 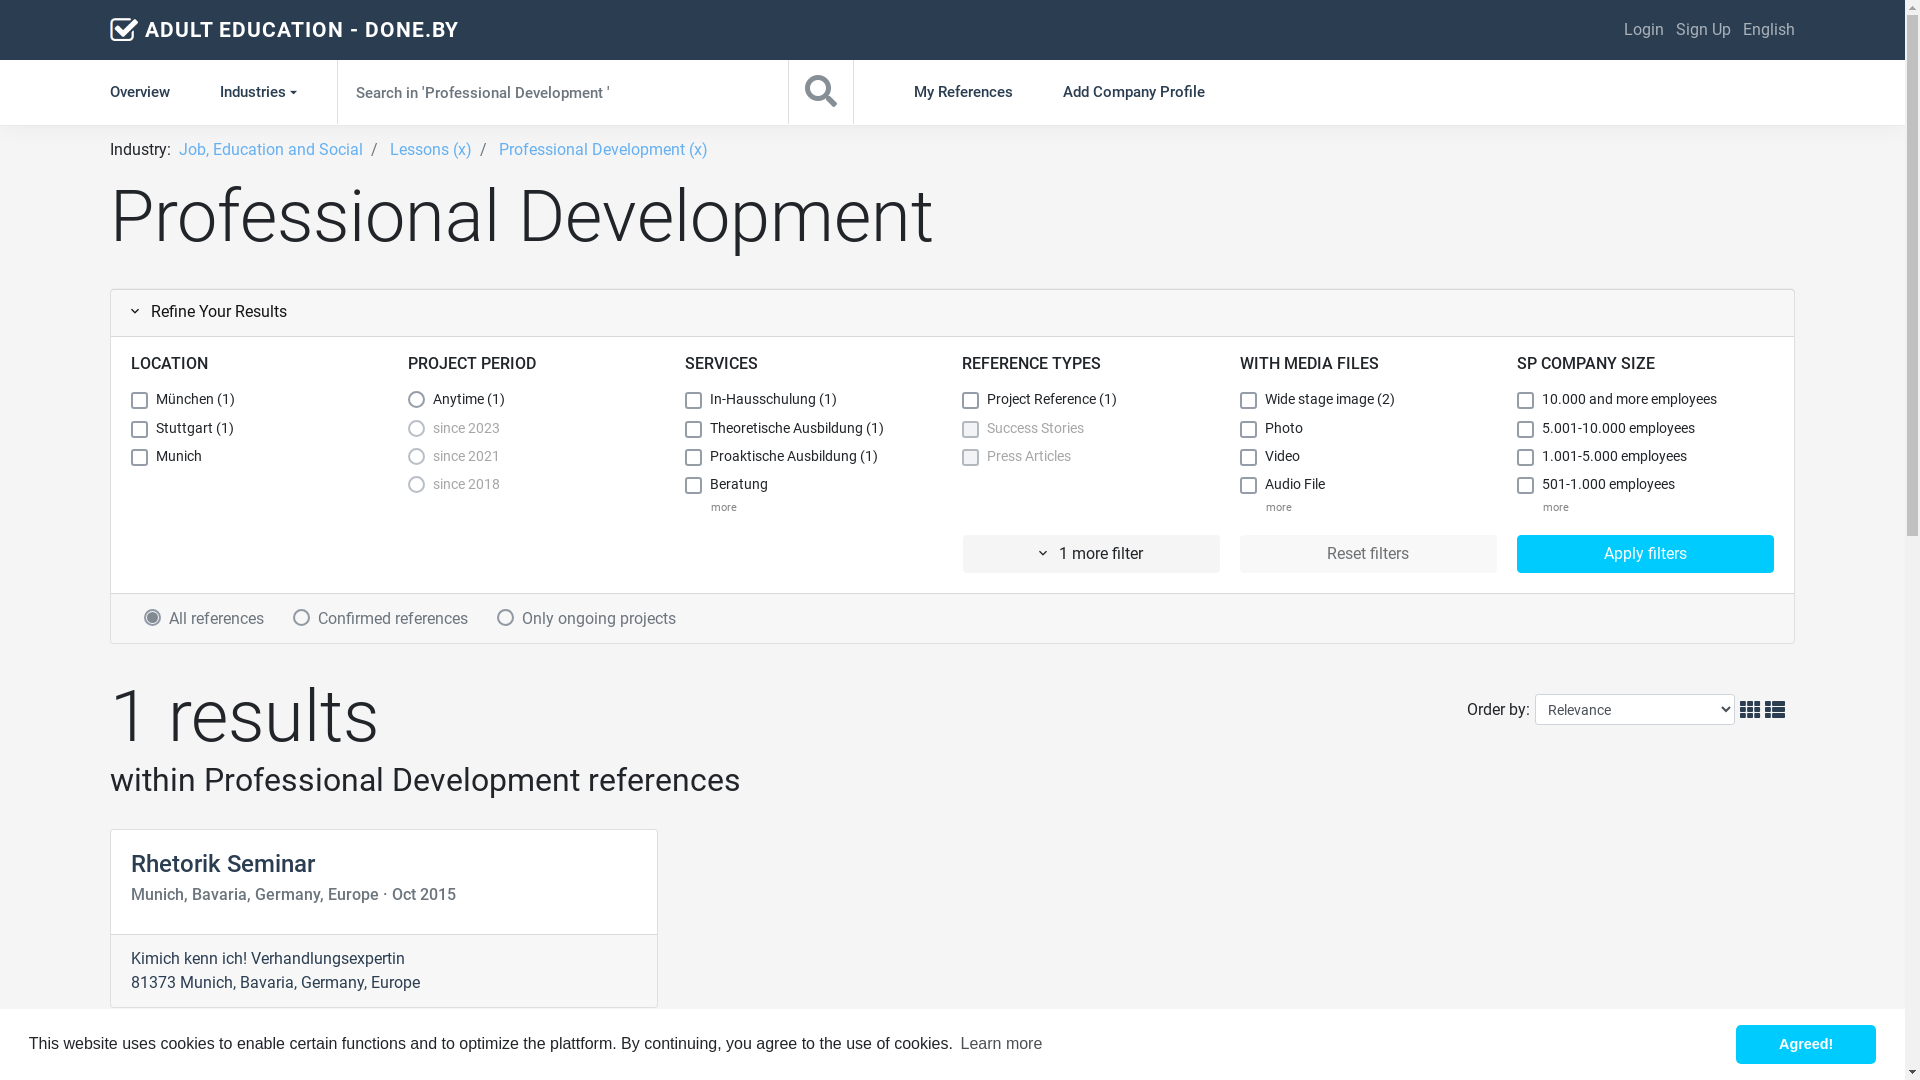 I want to click on Industries, so click(x=261, y=92).